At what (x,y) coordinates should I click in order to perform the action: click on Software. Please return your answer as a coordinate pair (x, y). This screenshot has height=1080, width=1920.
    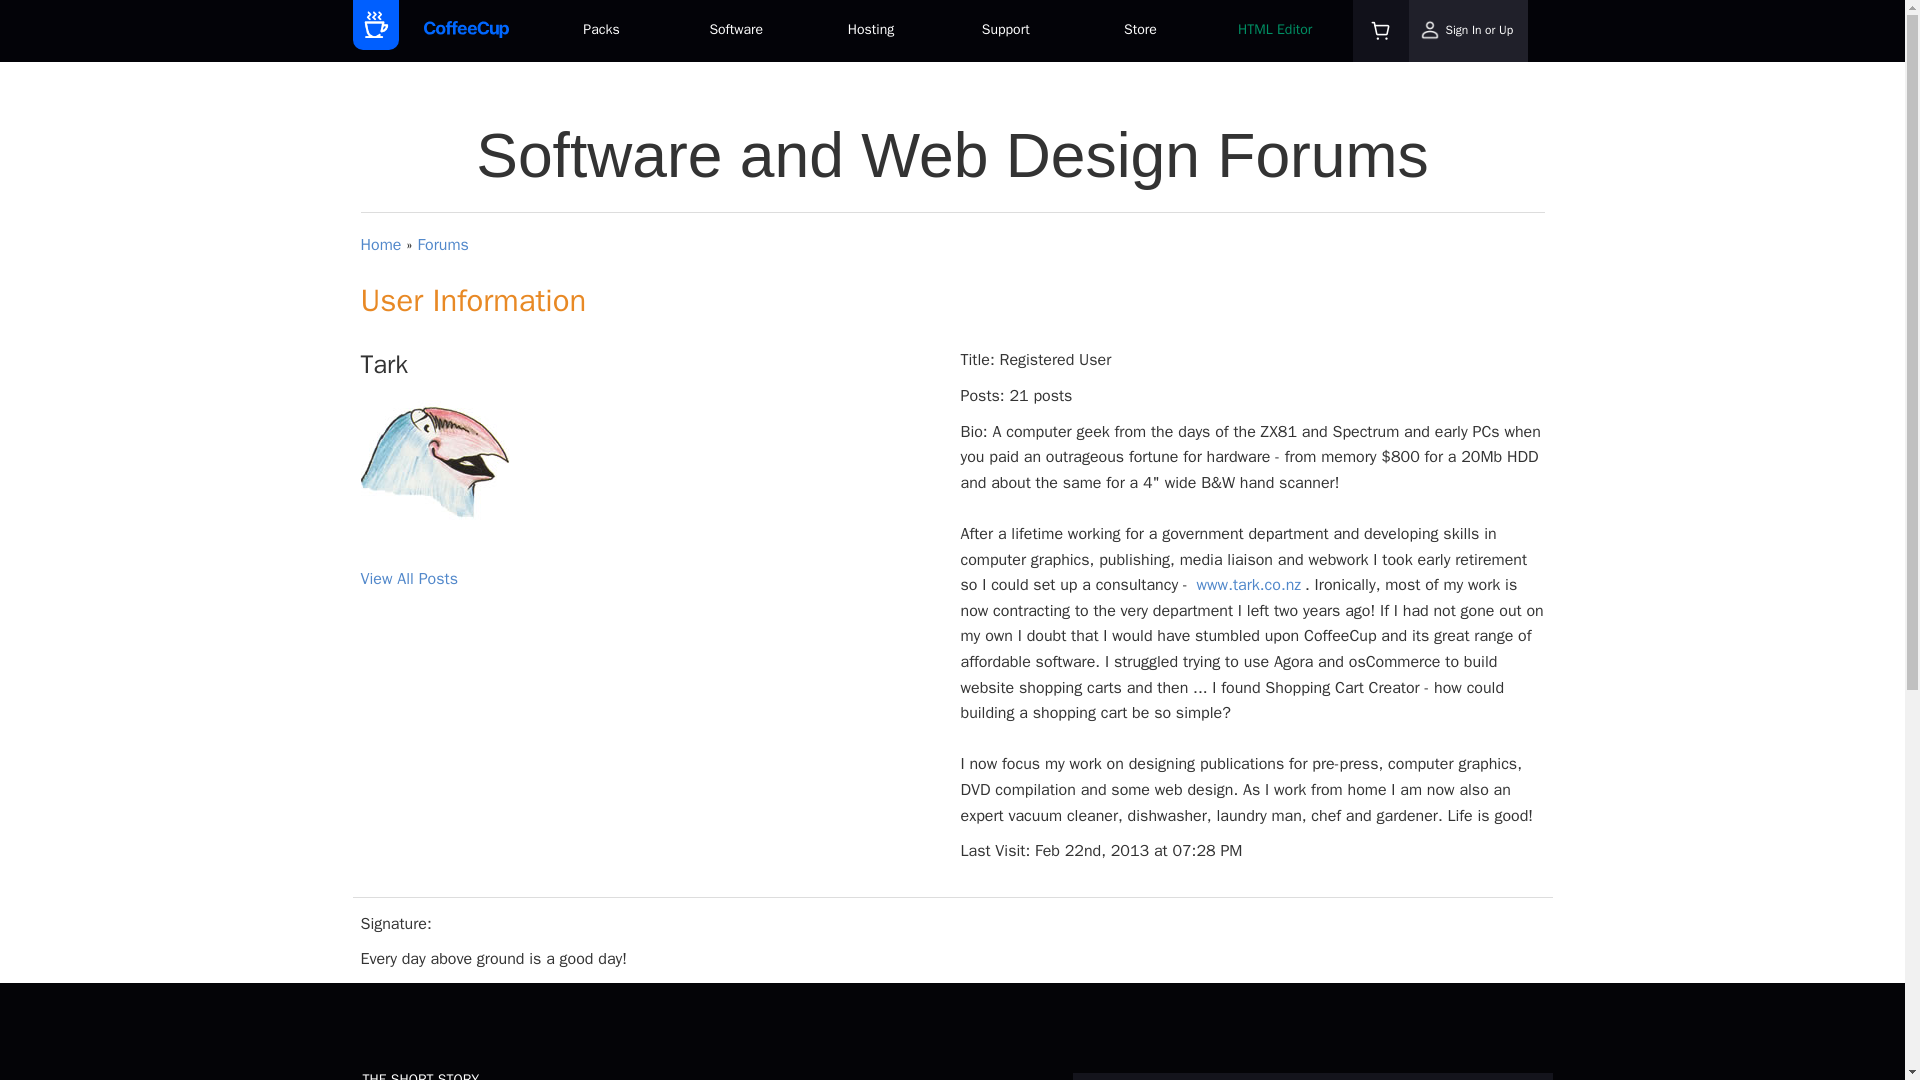
    Looking at the image, I should click on (736, 31).